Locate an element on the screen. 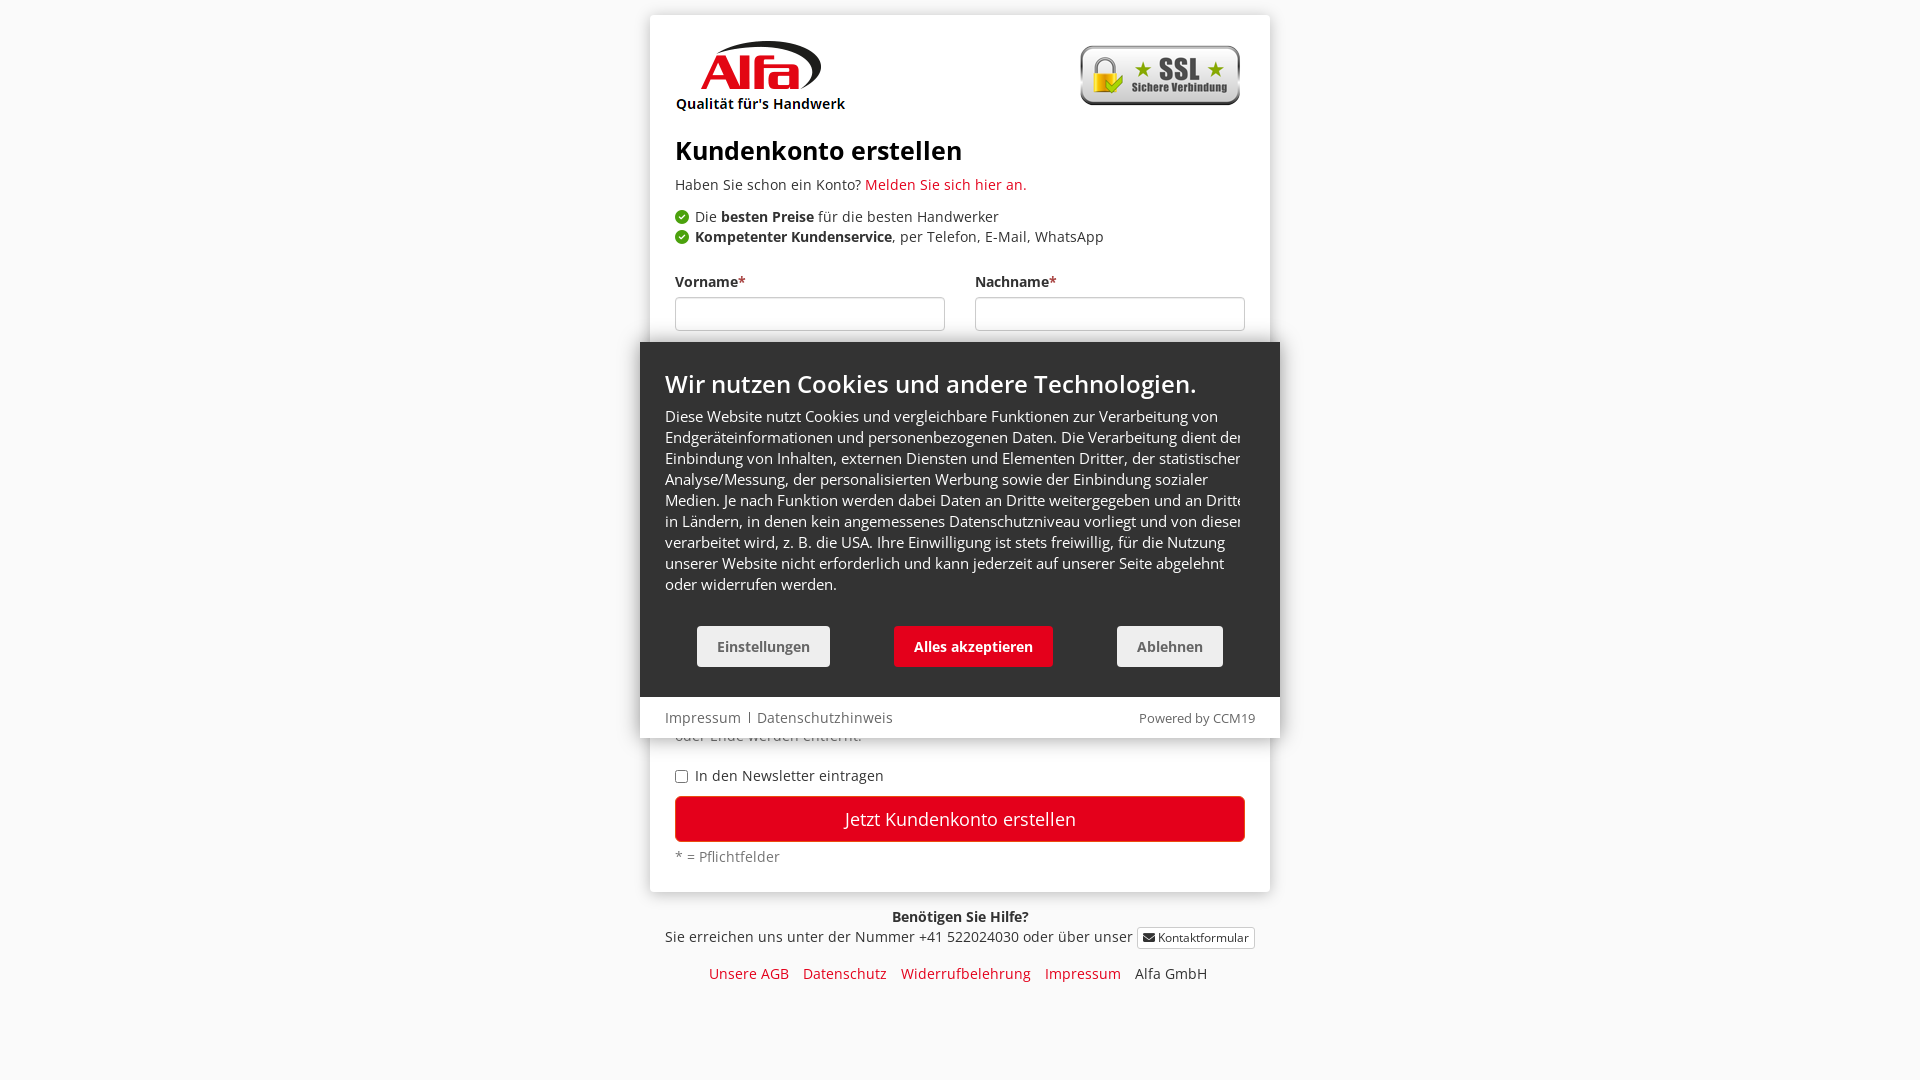  Datenschutzhinweis is located at coordinates (825, 718).